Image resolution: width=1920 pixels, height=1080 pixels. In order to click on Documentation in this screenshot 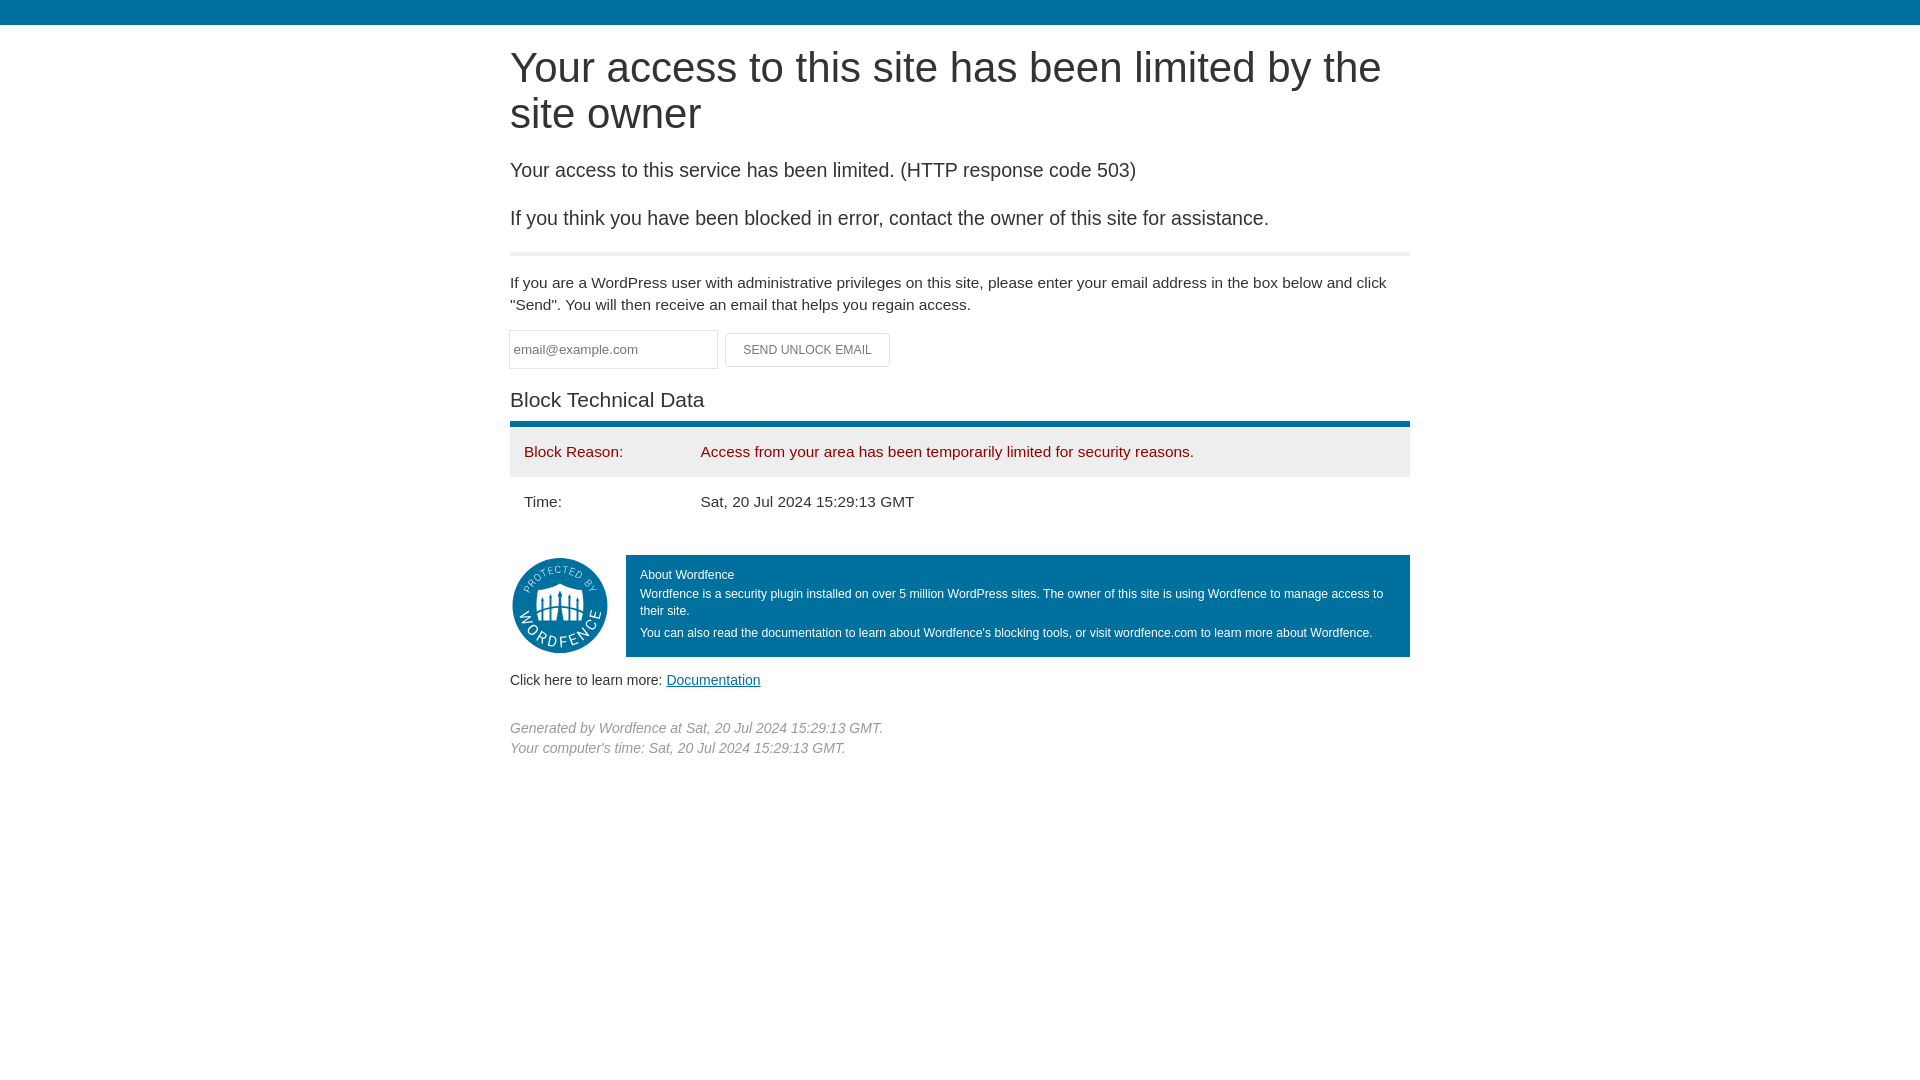, I will do `click(713, 679)`.